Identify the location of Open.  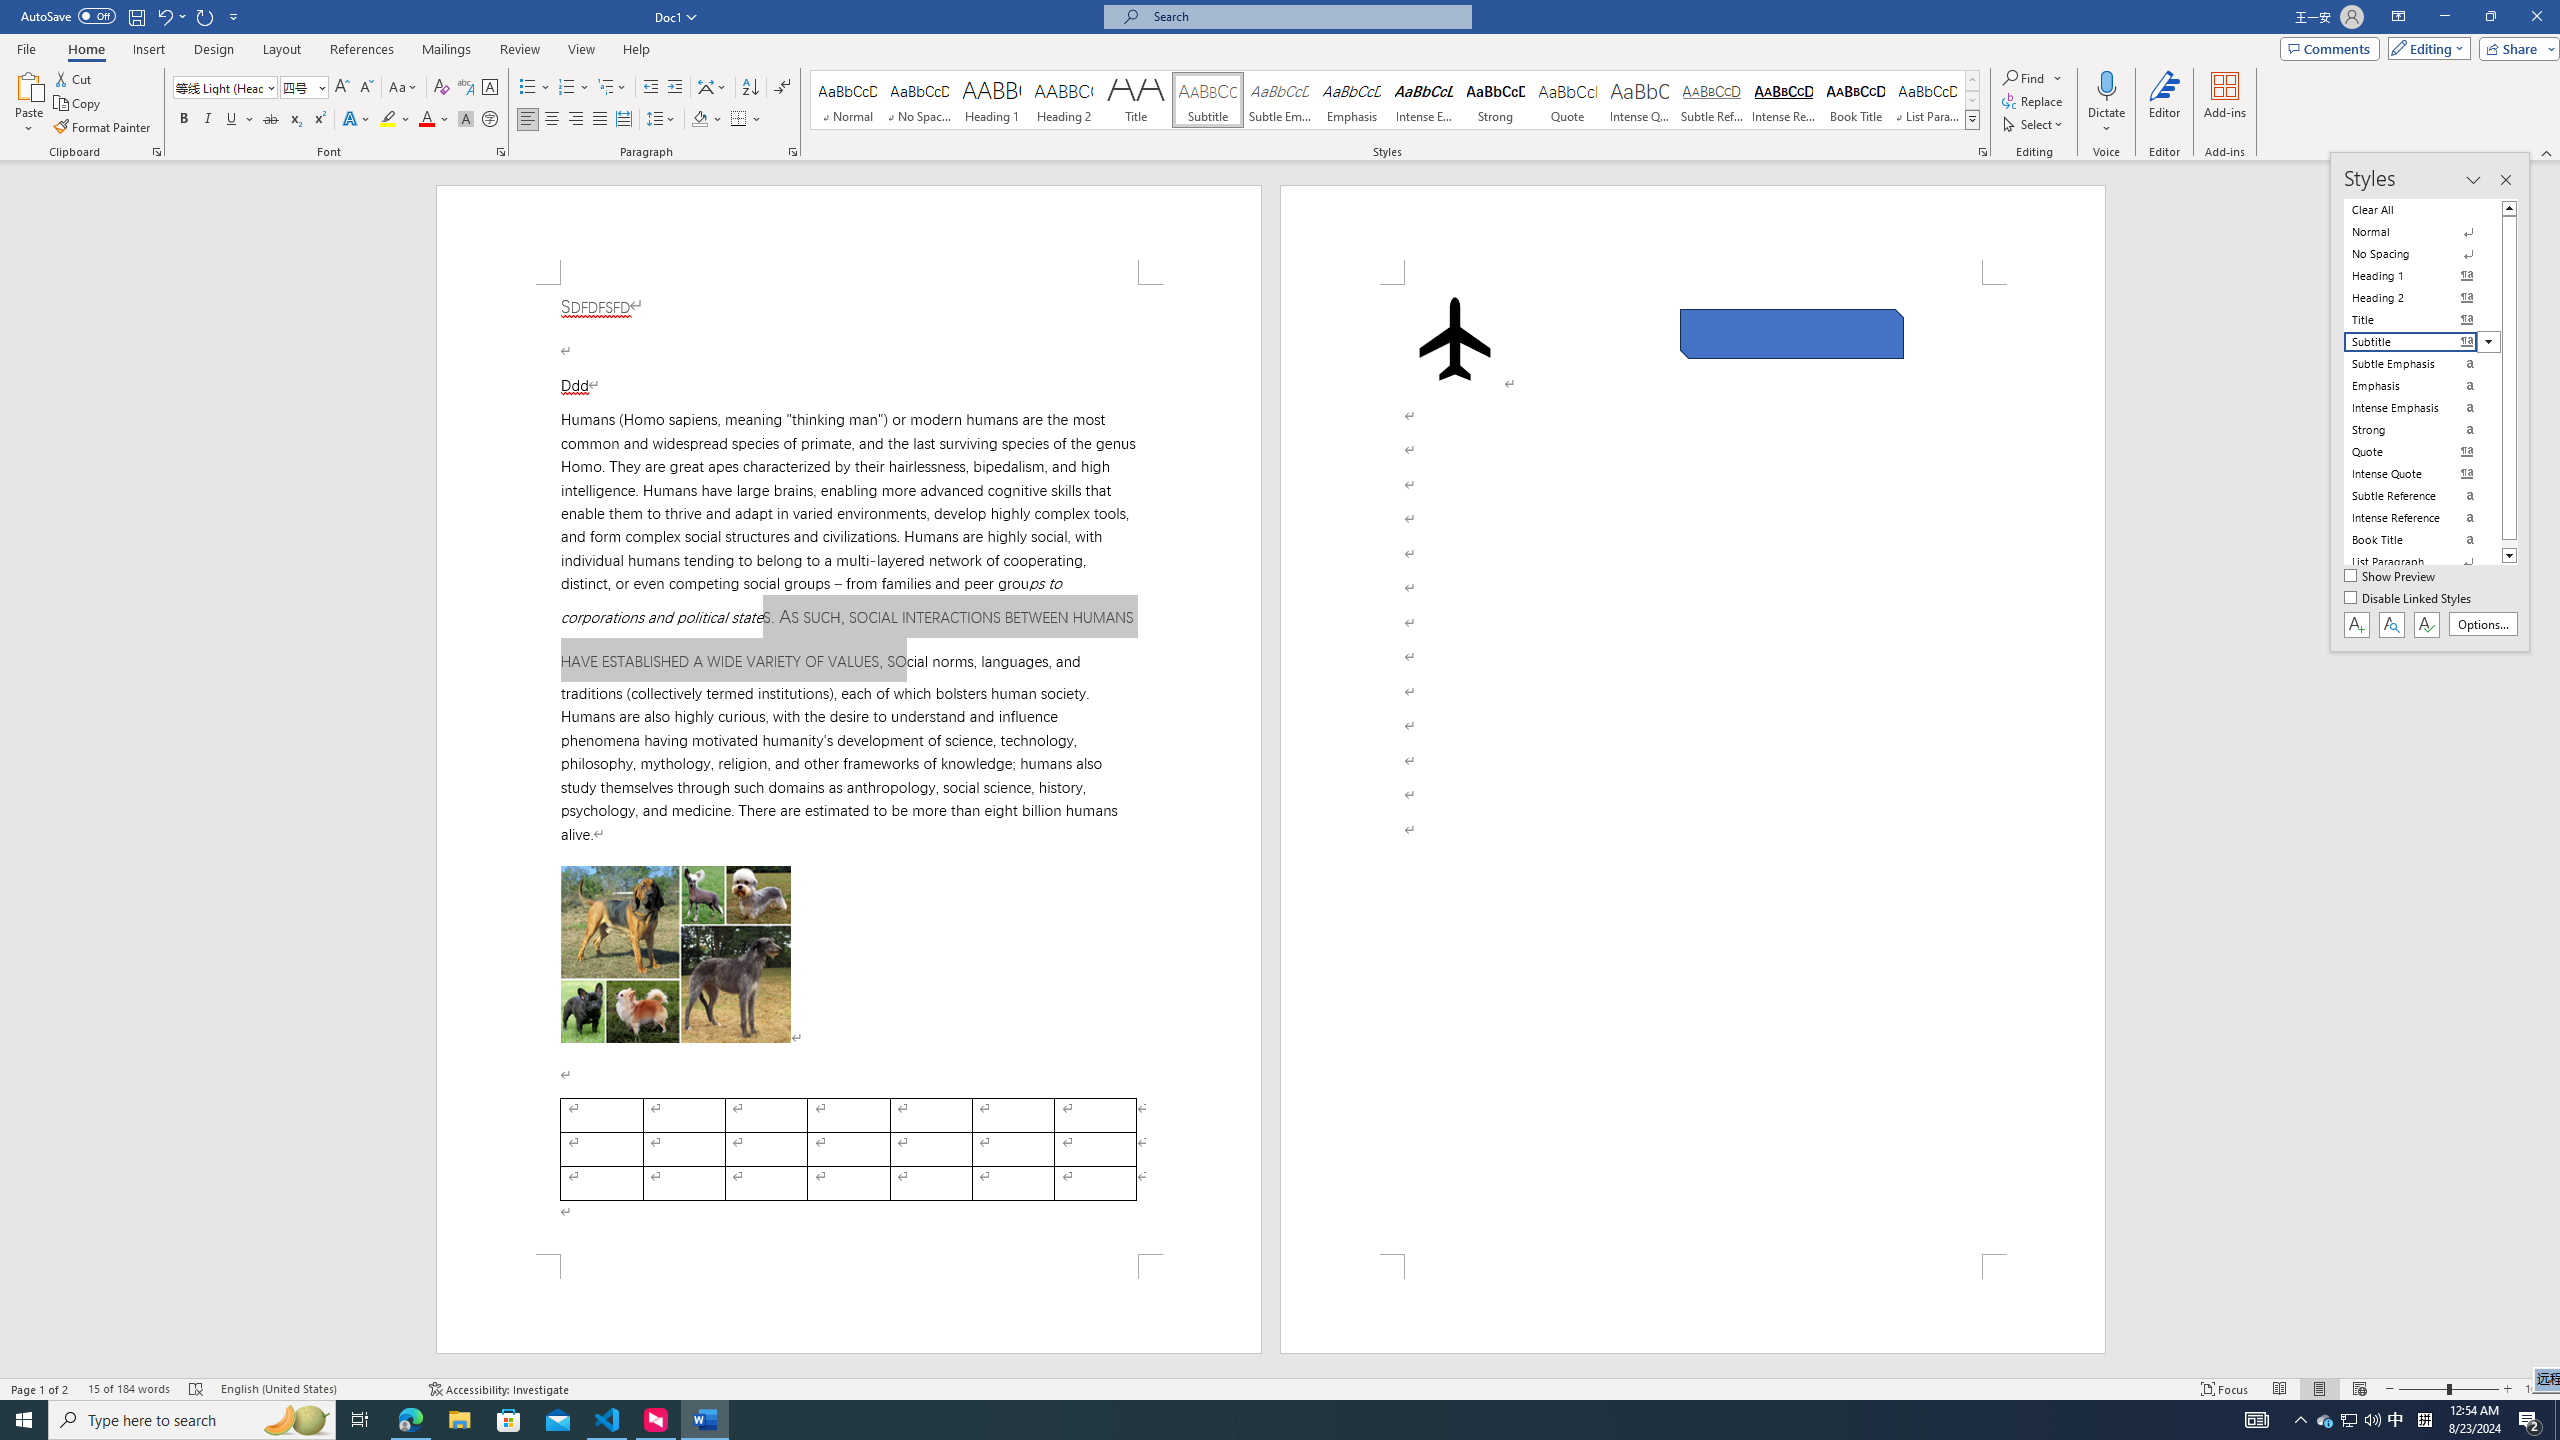
(320, 86).